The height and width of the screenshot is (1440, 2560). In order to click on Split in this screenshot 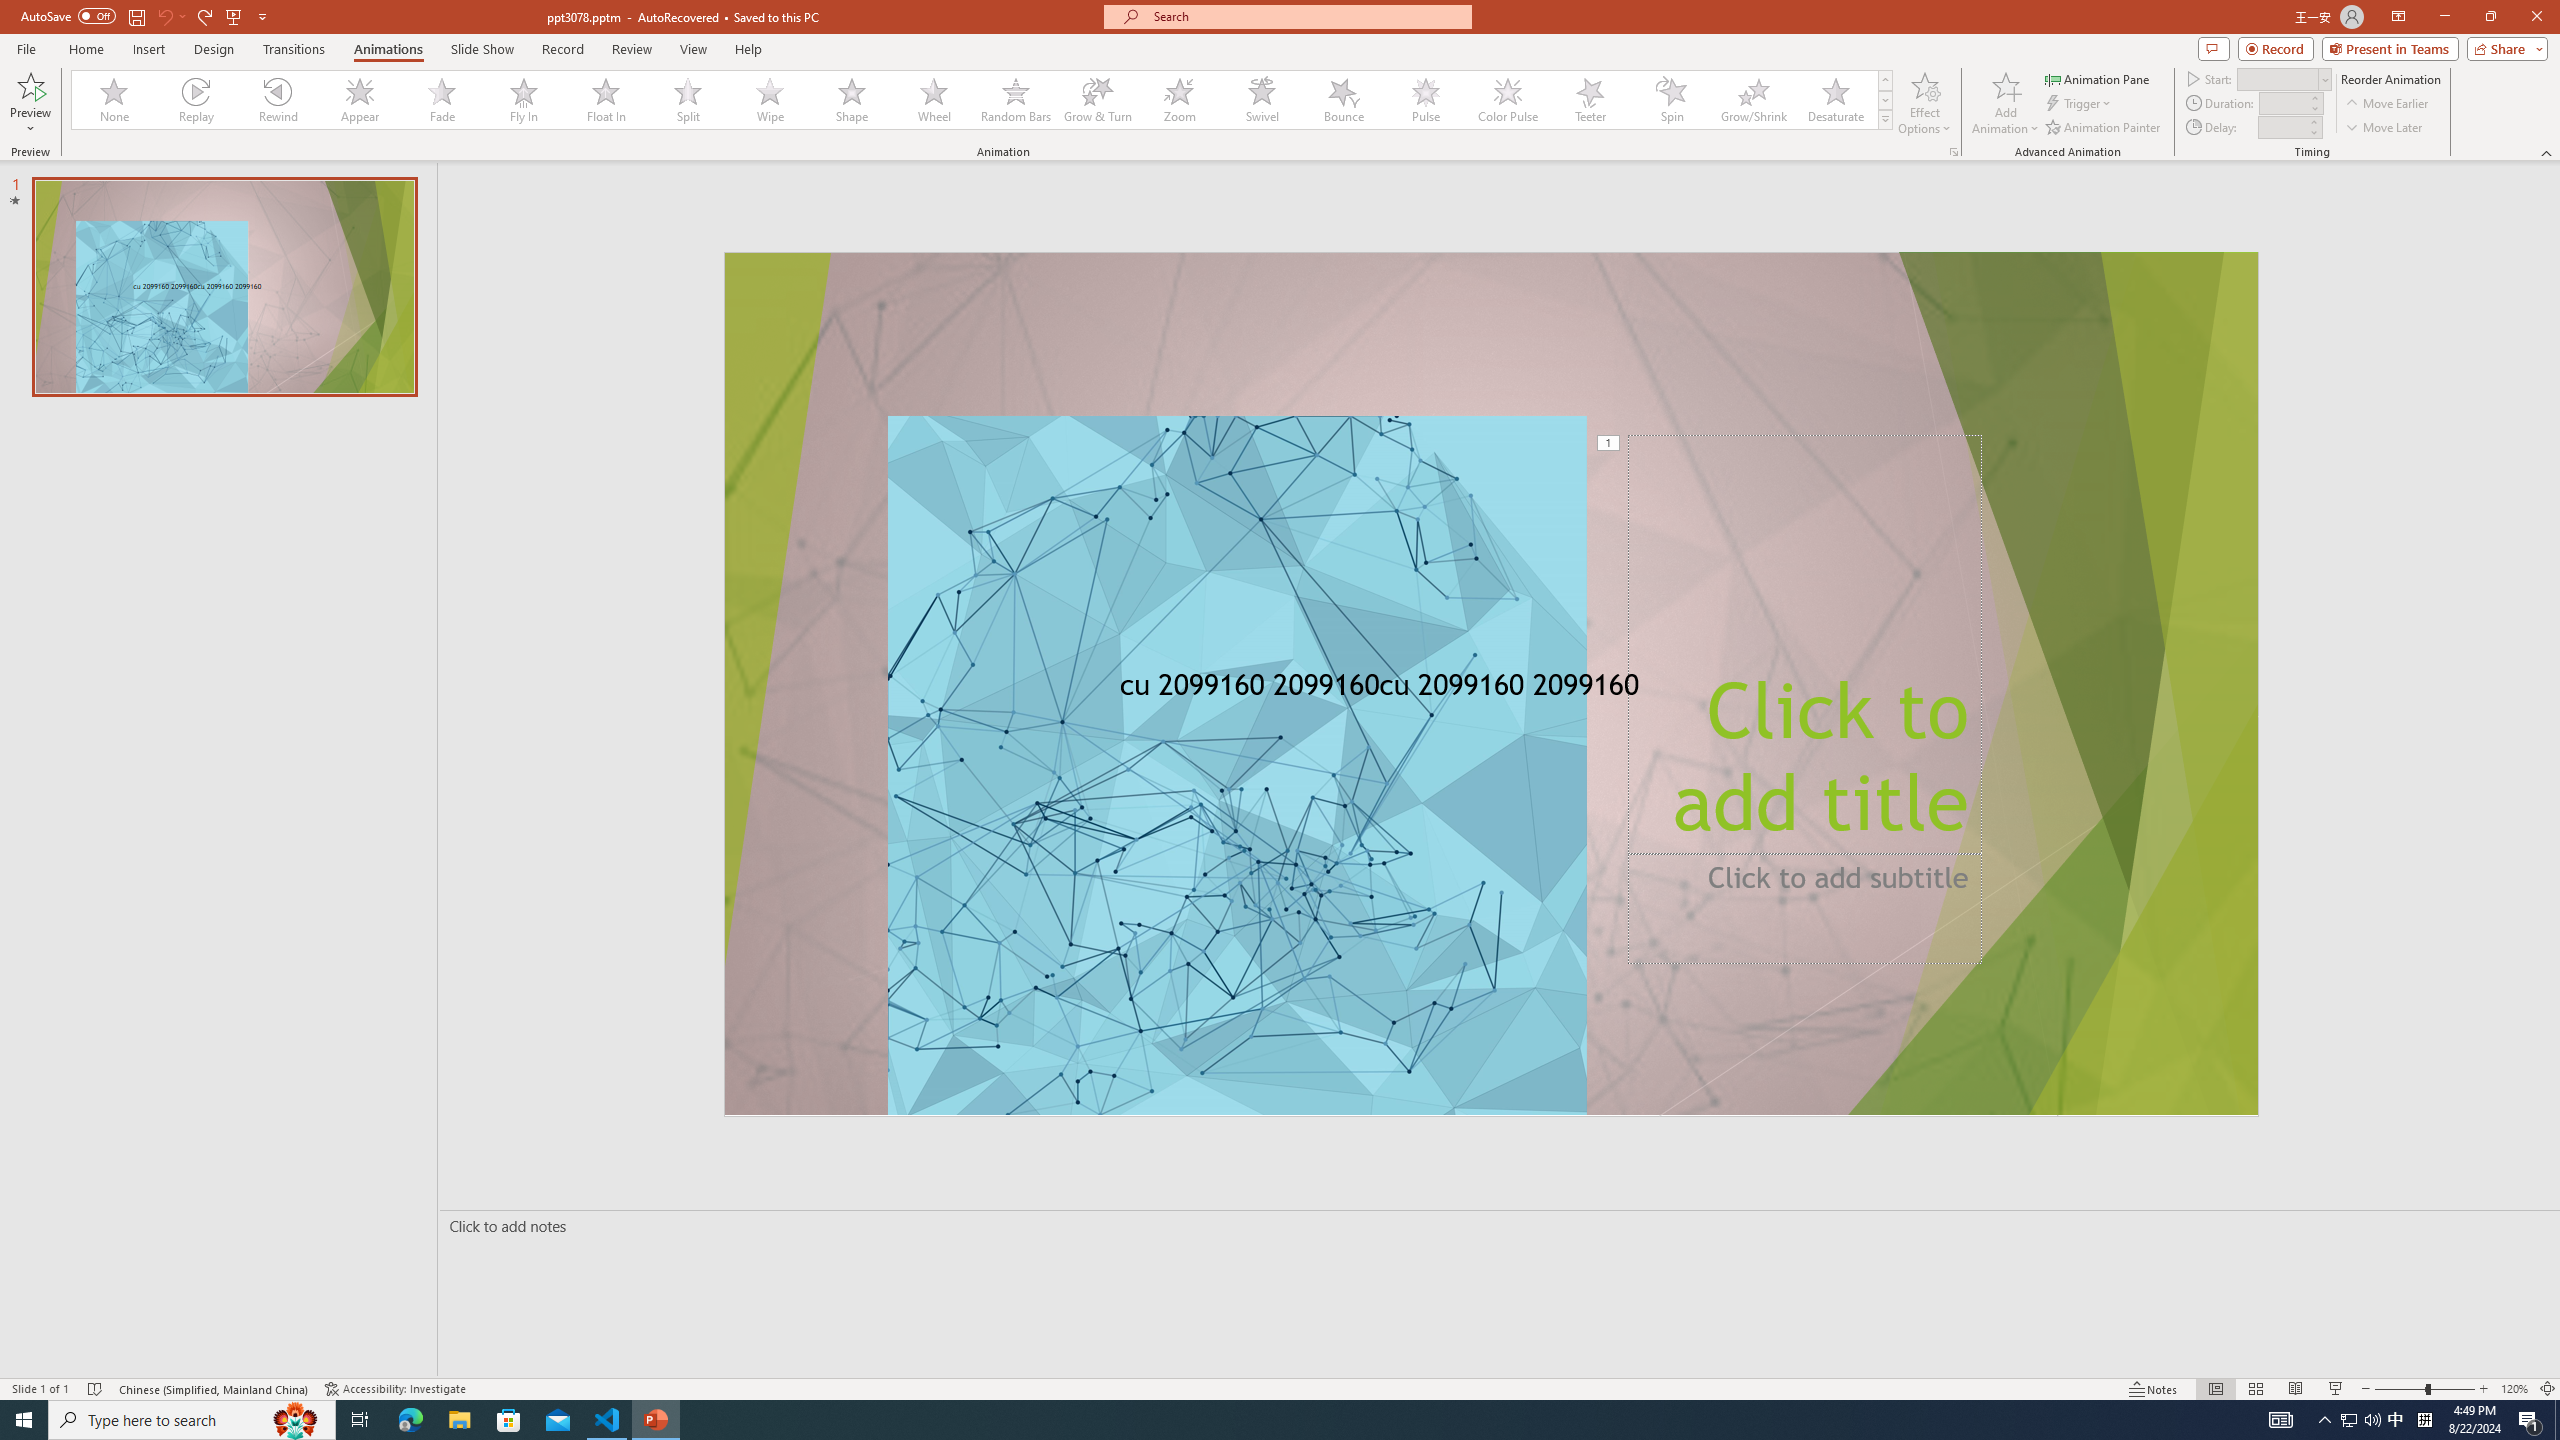, I will do `click(688, 100)`.